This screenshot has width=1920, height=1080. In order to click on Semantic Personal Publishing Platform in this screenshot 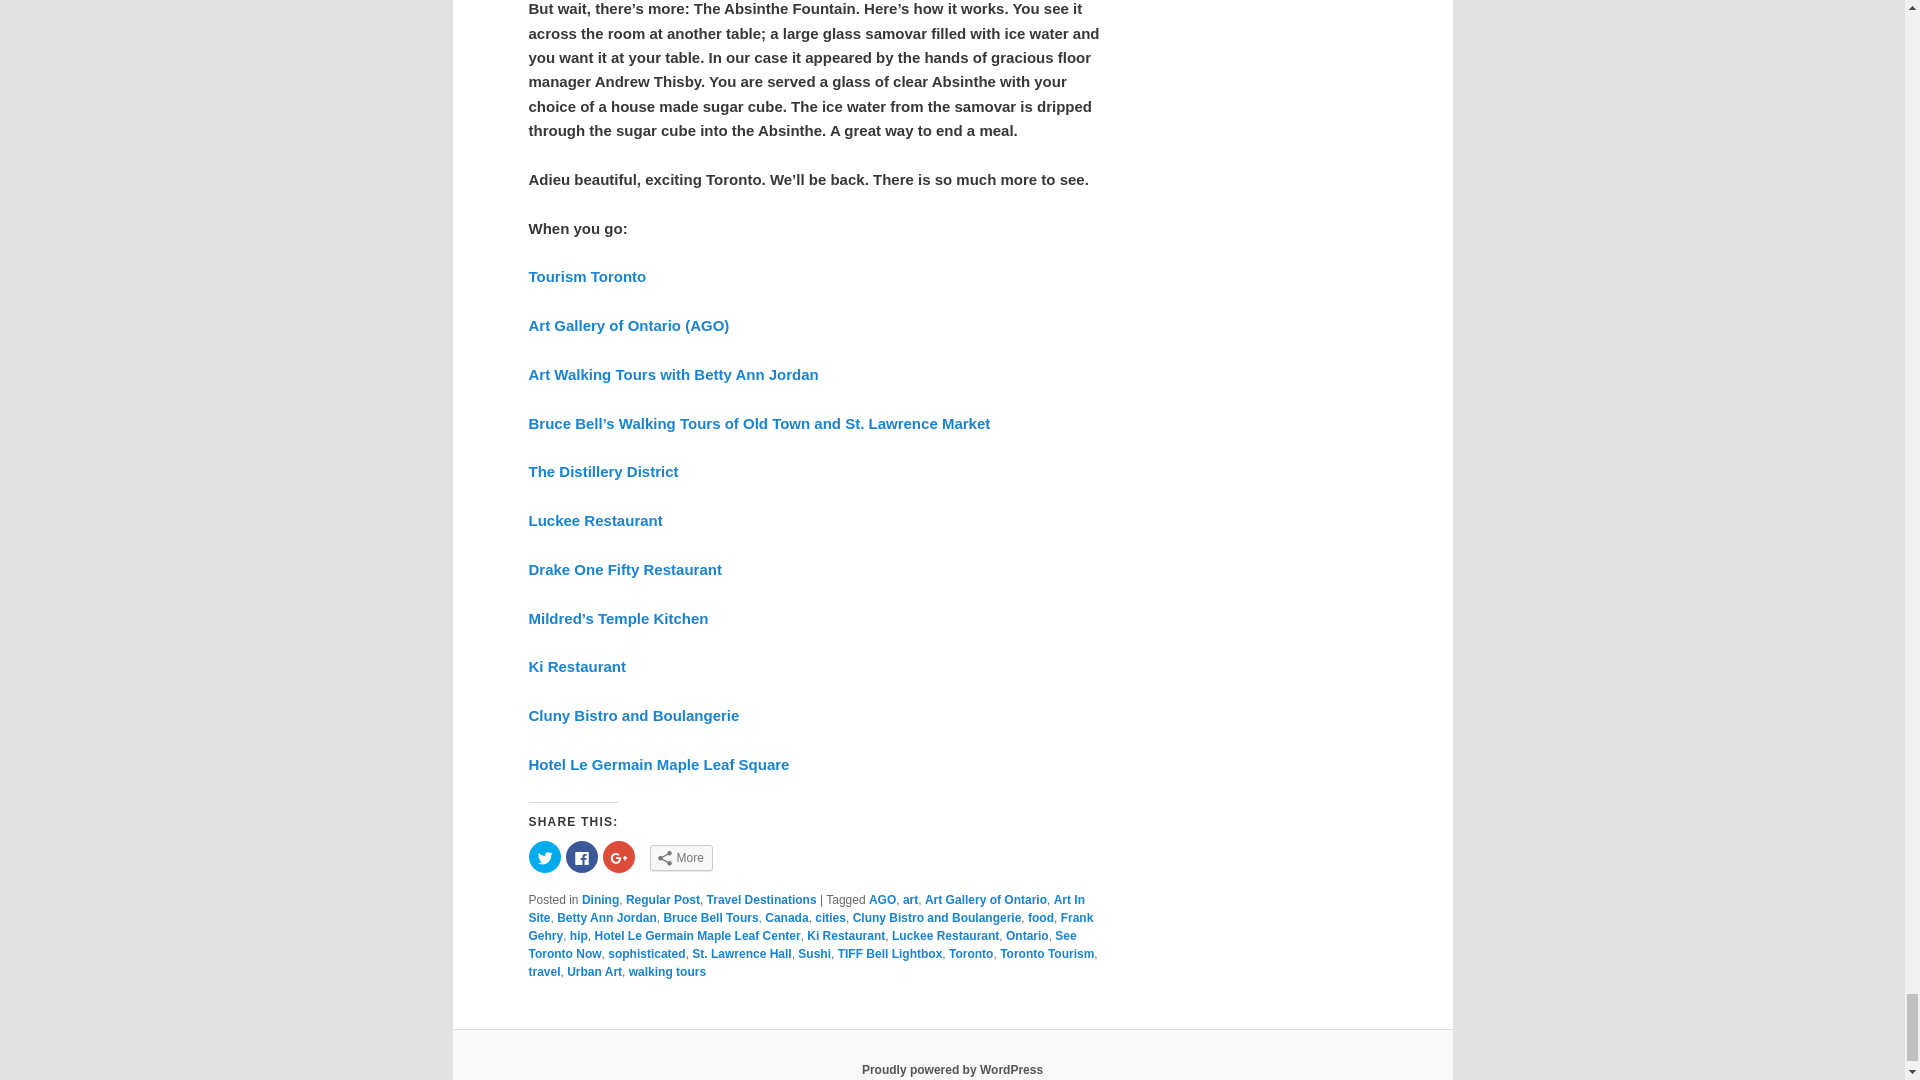, I will do `click(952, 1069)`.